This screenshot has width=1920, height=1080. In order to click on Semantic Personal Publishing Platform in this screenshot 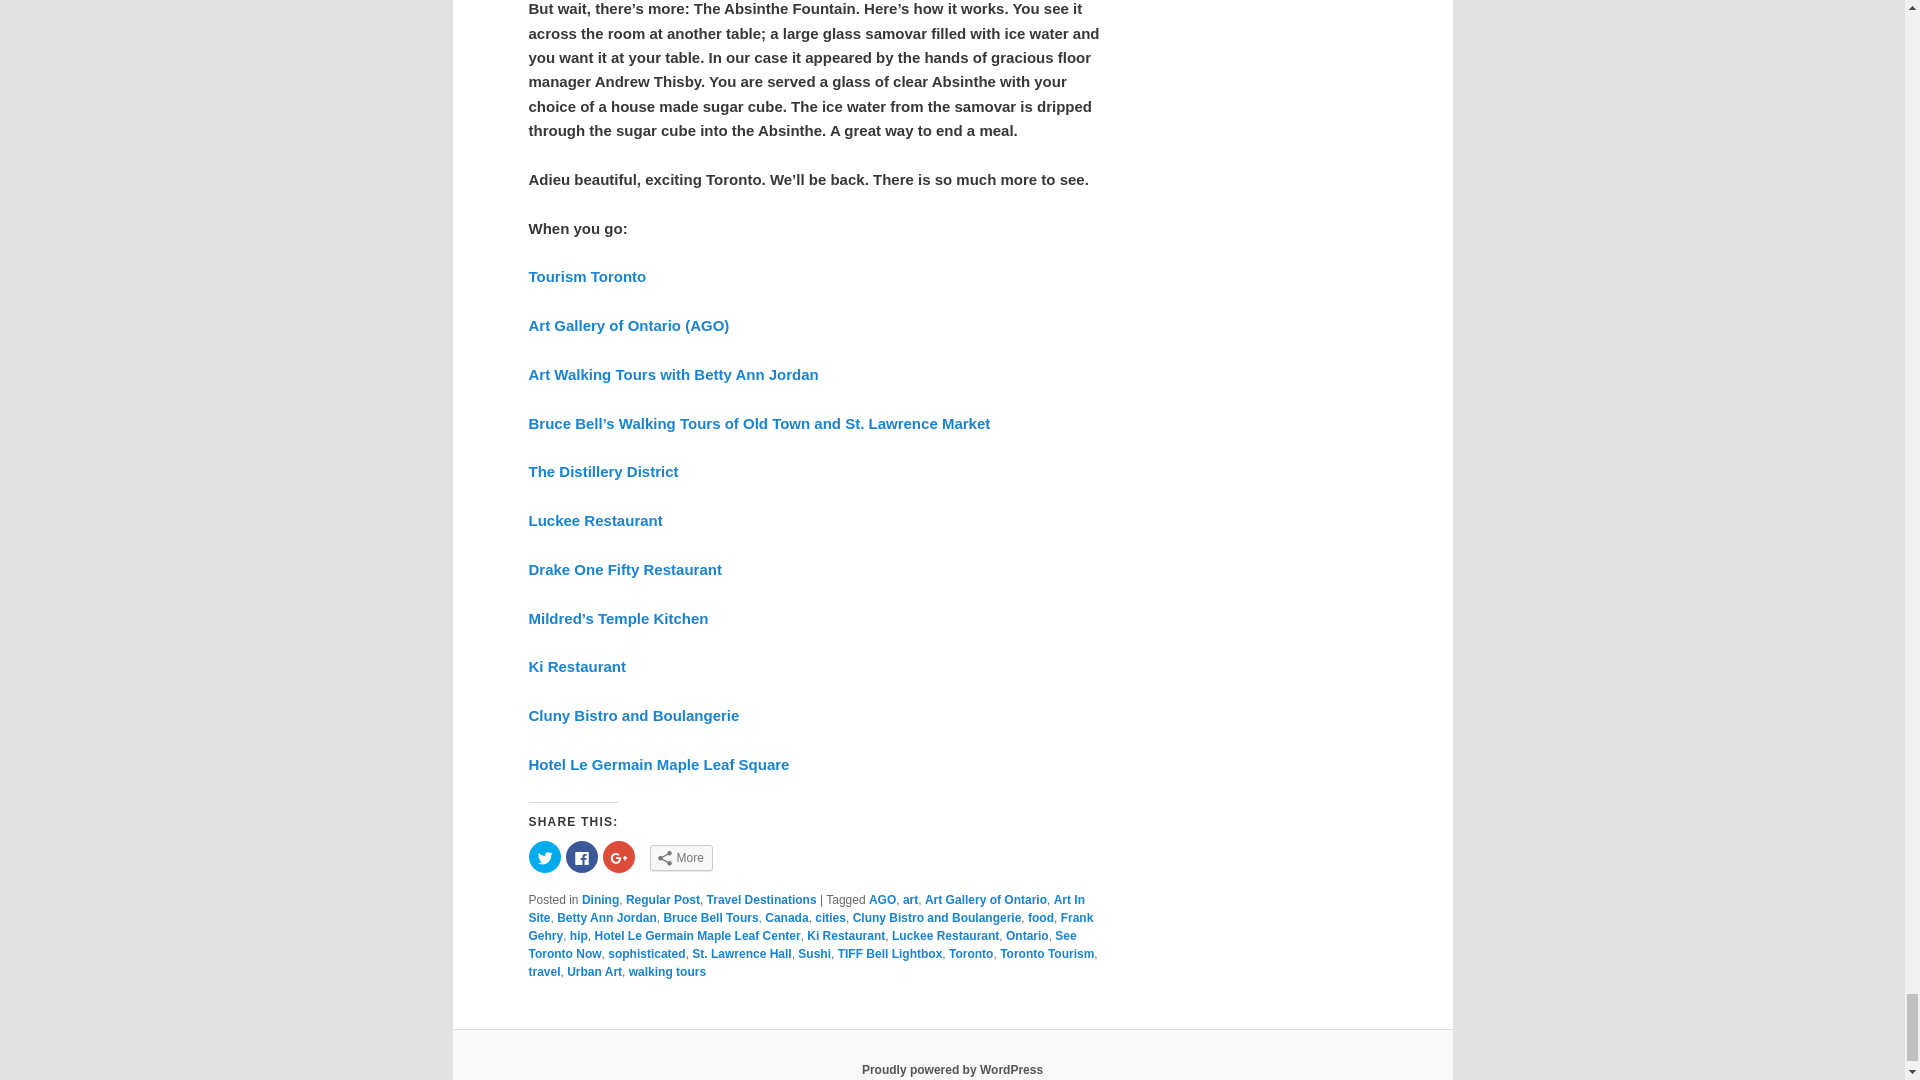, I will do `click(952, 1069)`.